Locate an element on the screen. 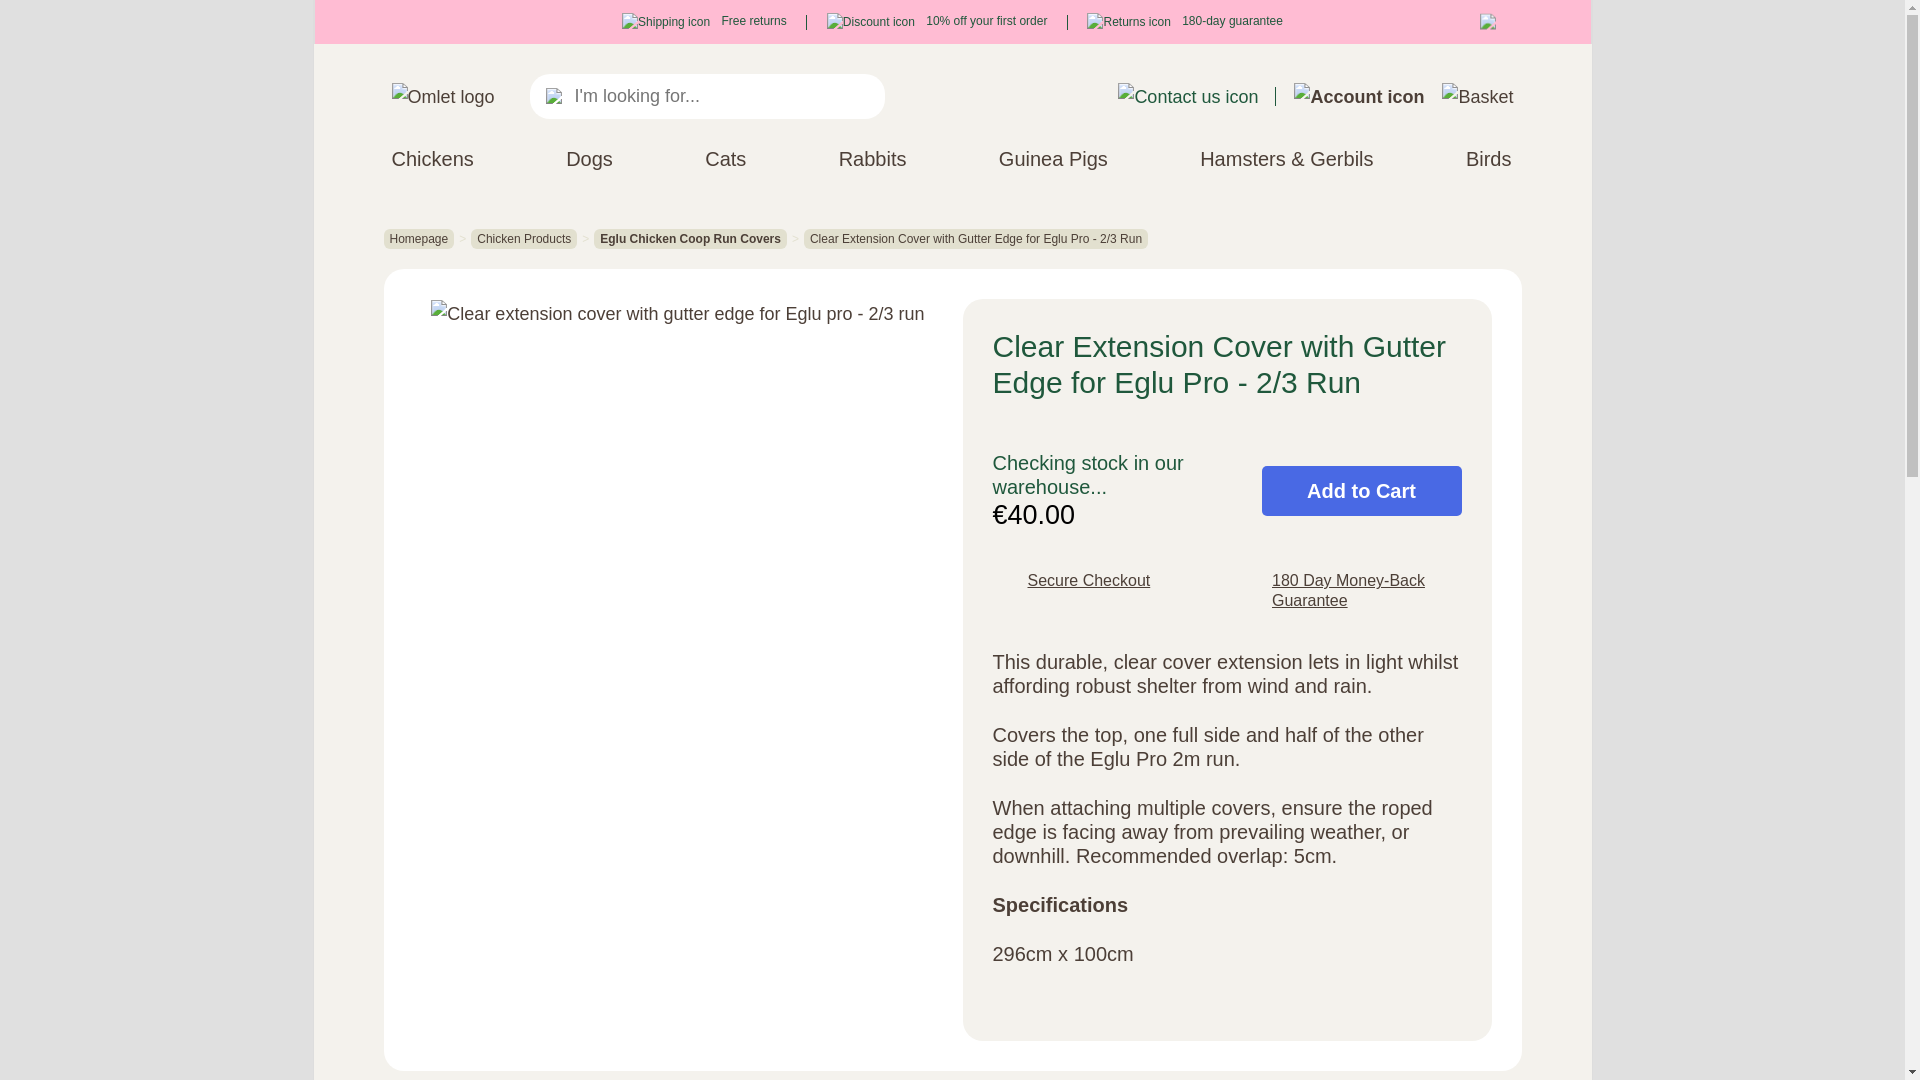 This screenshot has height=1080, width=1920. Discount icon is located at coordinates (871, 22).